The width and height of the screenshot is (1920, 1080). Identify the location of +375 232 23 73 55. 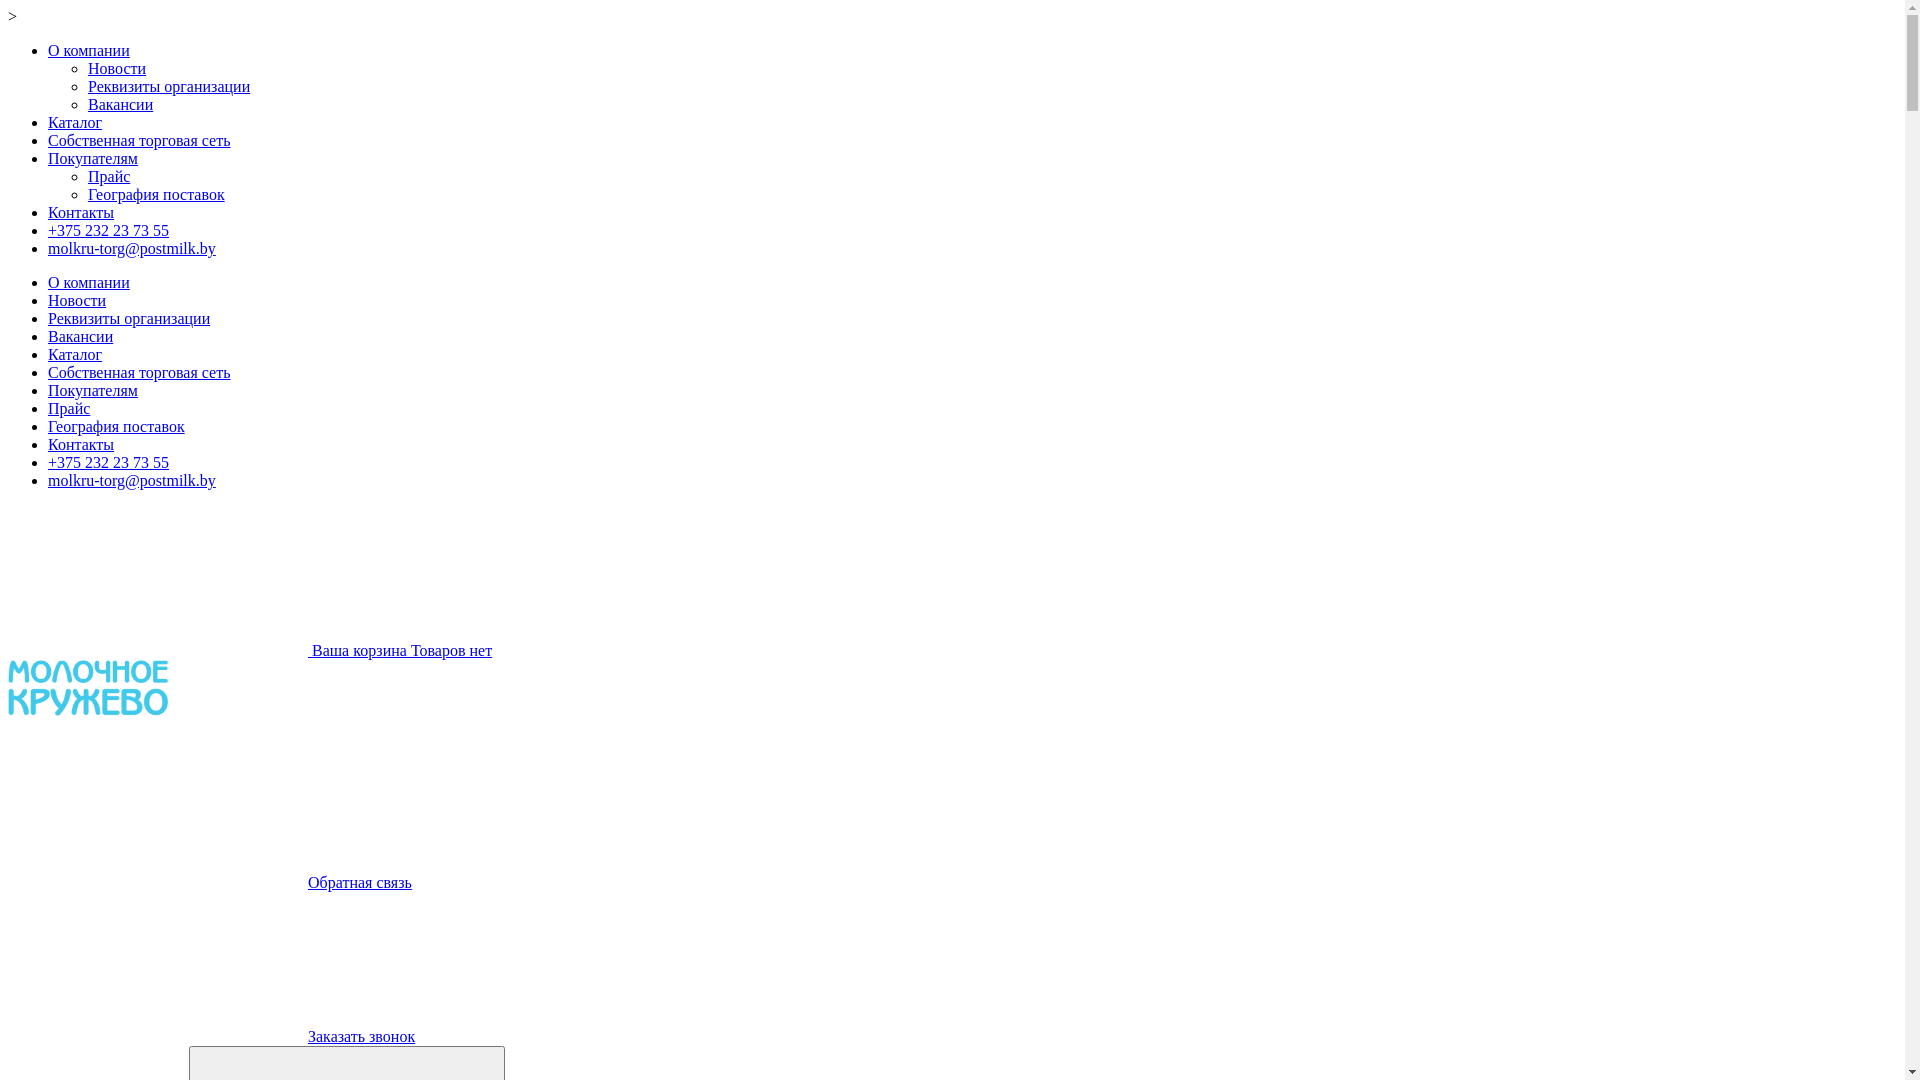
(108, 230).